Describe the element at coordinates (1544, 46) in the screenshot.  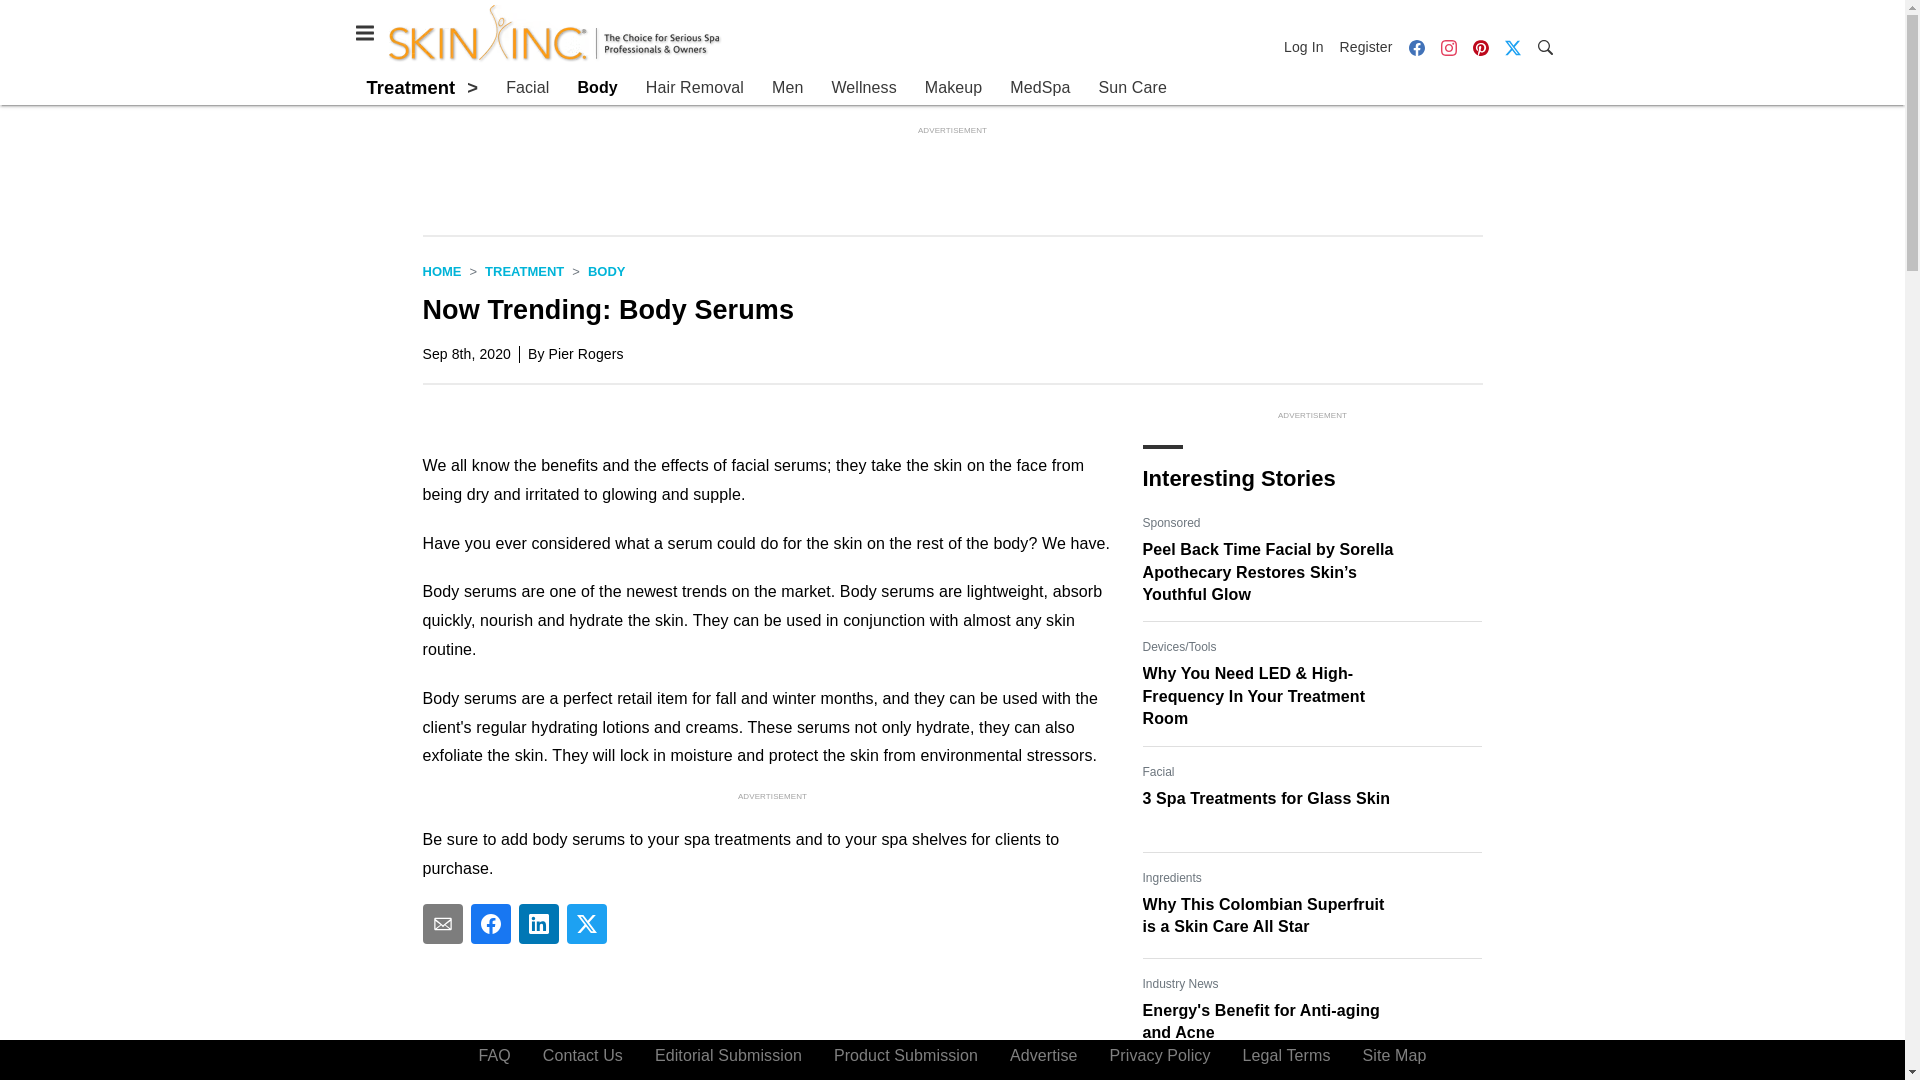
I see `Search` at that location.